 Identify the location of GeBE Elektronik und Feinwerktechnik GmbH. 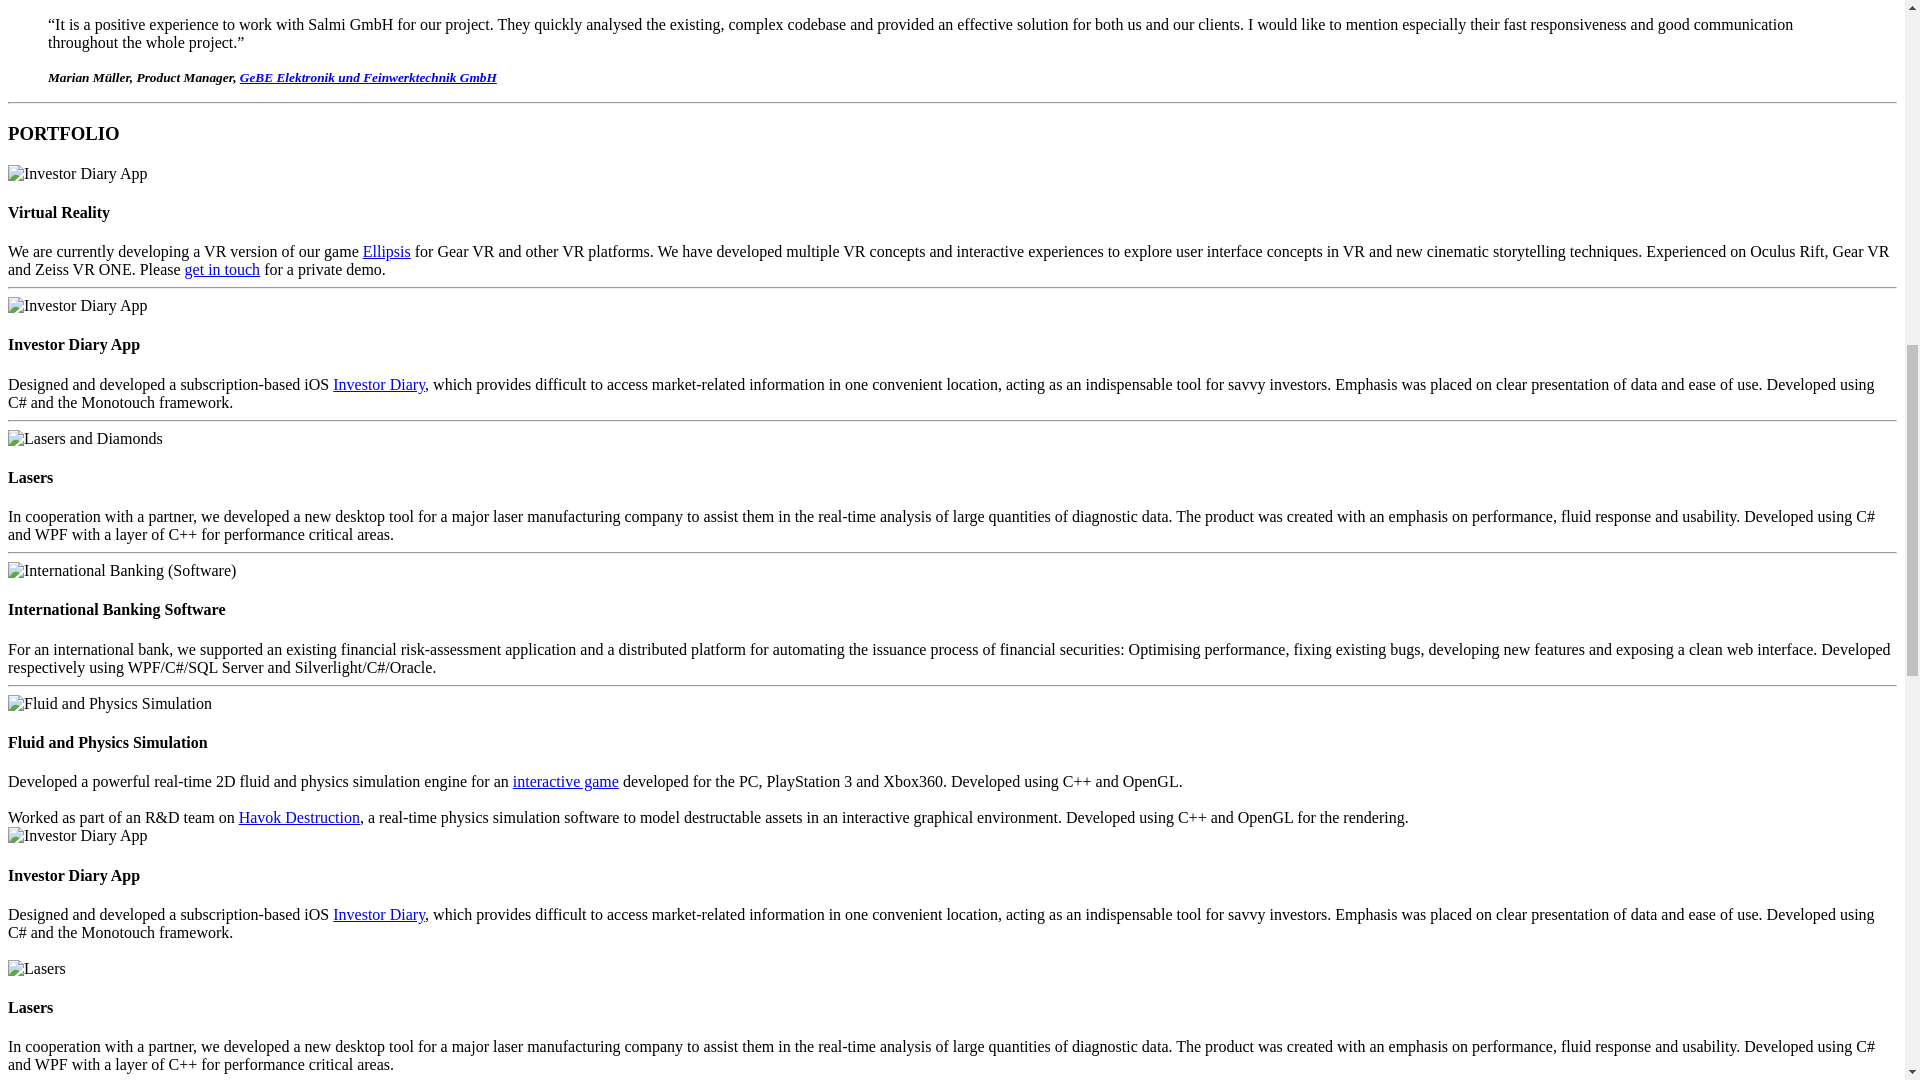
(368, 78).